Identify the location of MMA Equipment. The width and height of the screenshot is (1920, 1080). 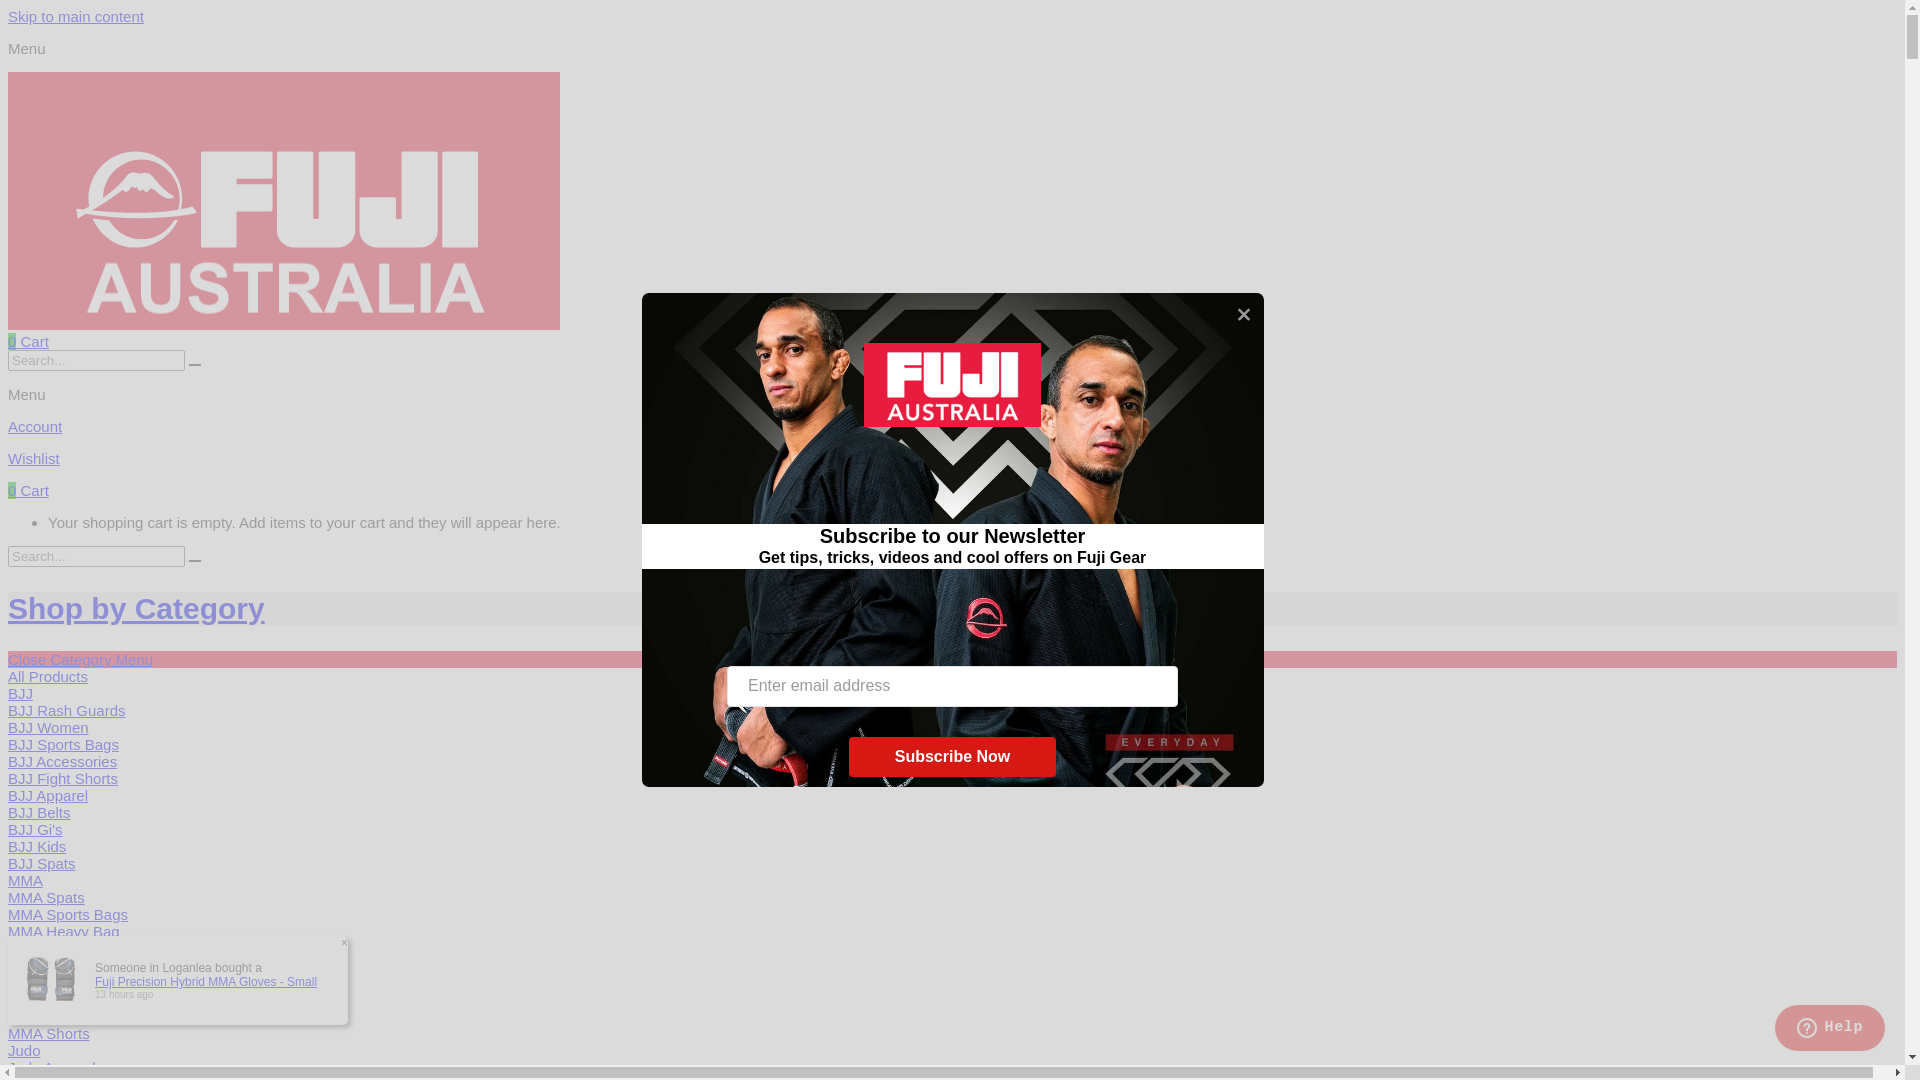
(63, 1016).